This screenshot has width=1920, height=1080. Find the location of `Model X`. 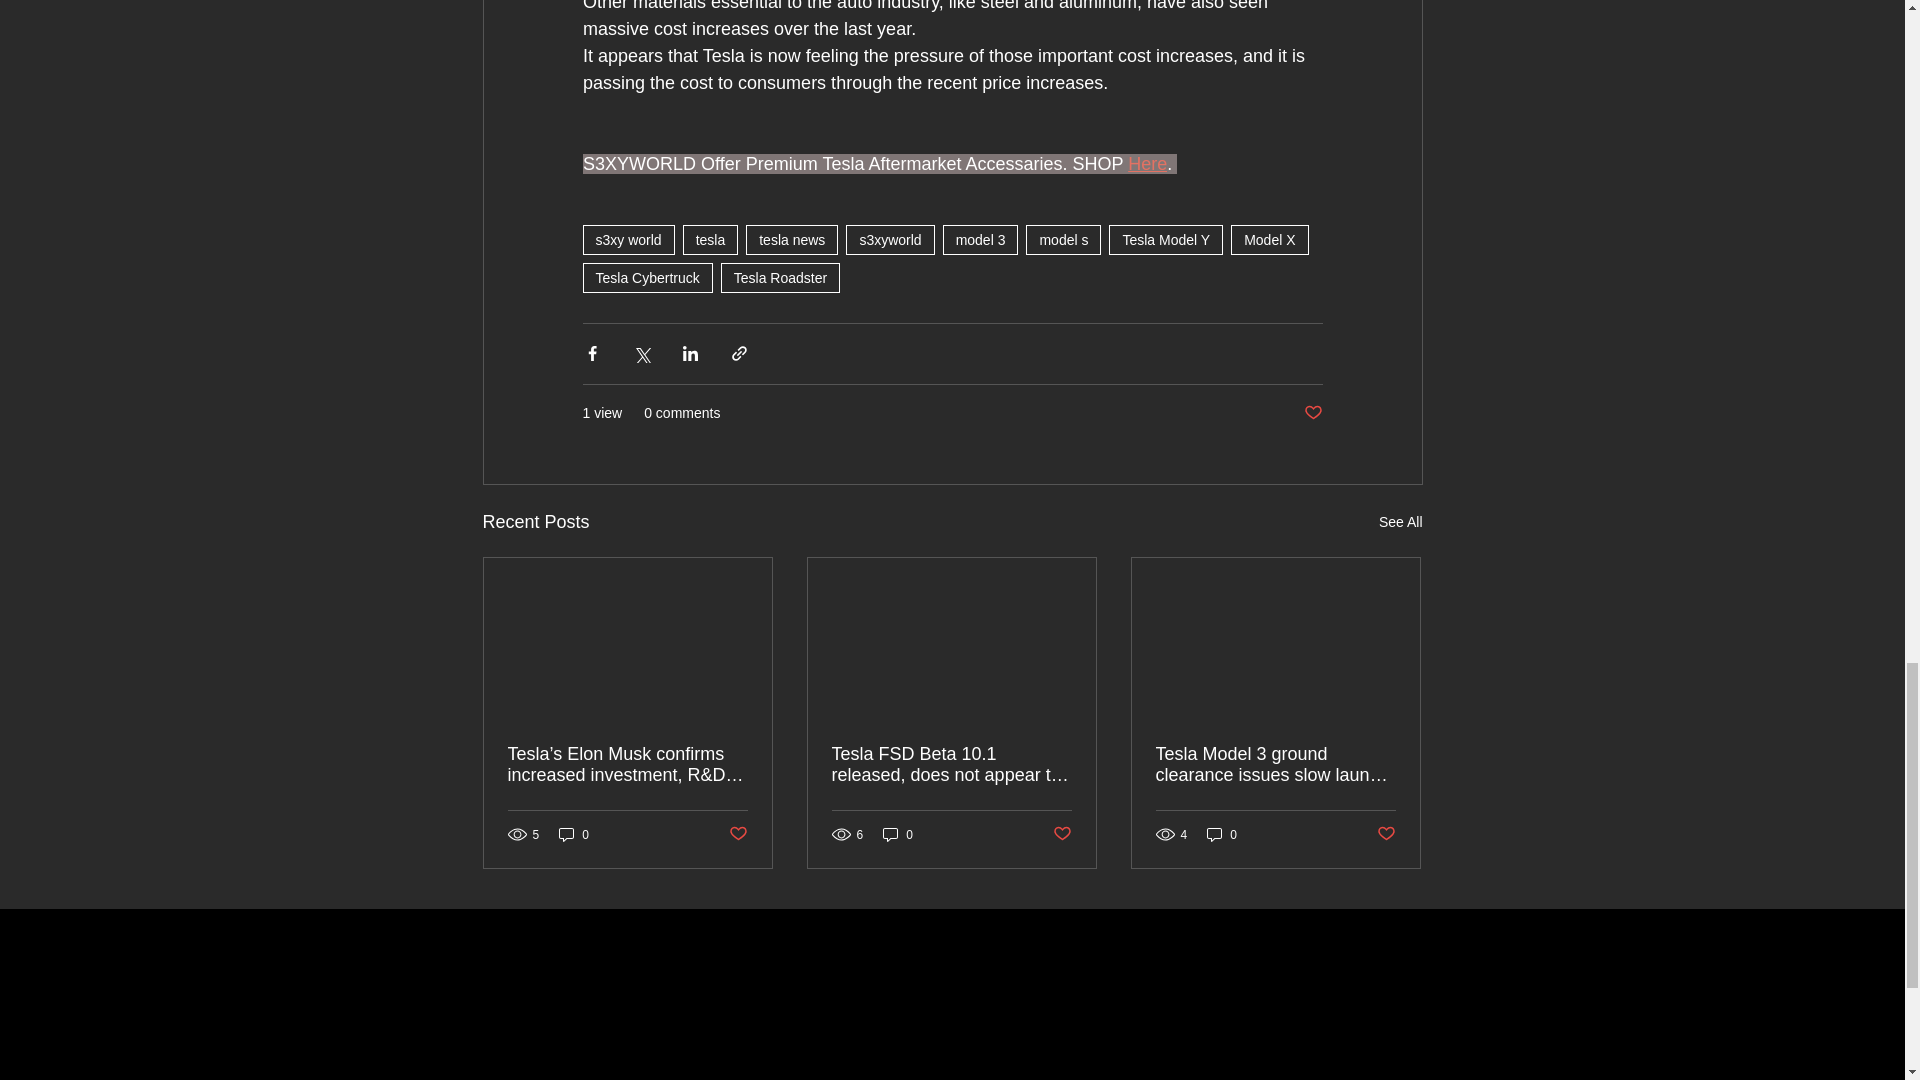

Model X is located at coordinates (1268, 239).